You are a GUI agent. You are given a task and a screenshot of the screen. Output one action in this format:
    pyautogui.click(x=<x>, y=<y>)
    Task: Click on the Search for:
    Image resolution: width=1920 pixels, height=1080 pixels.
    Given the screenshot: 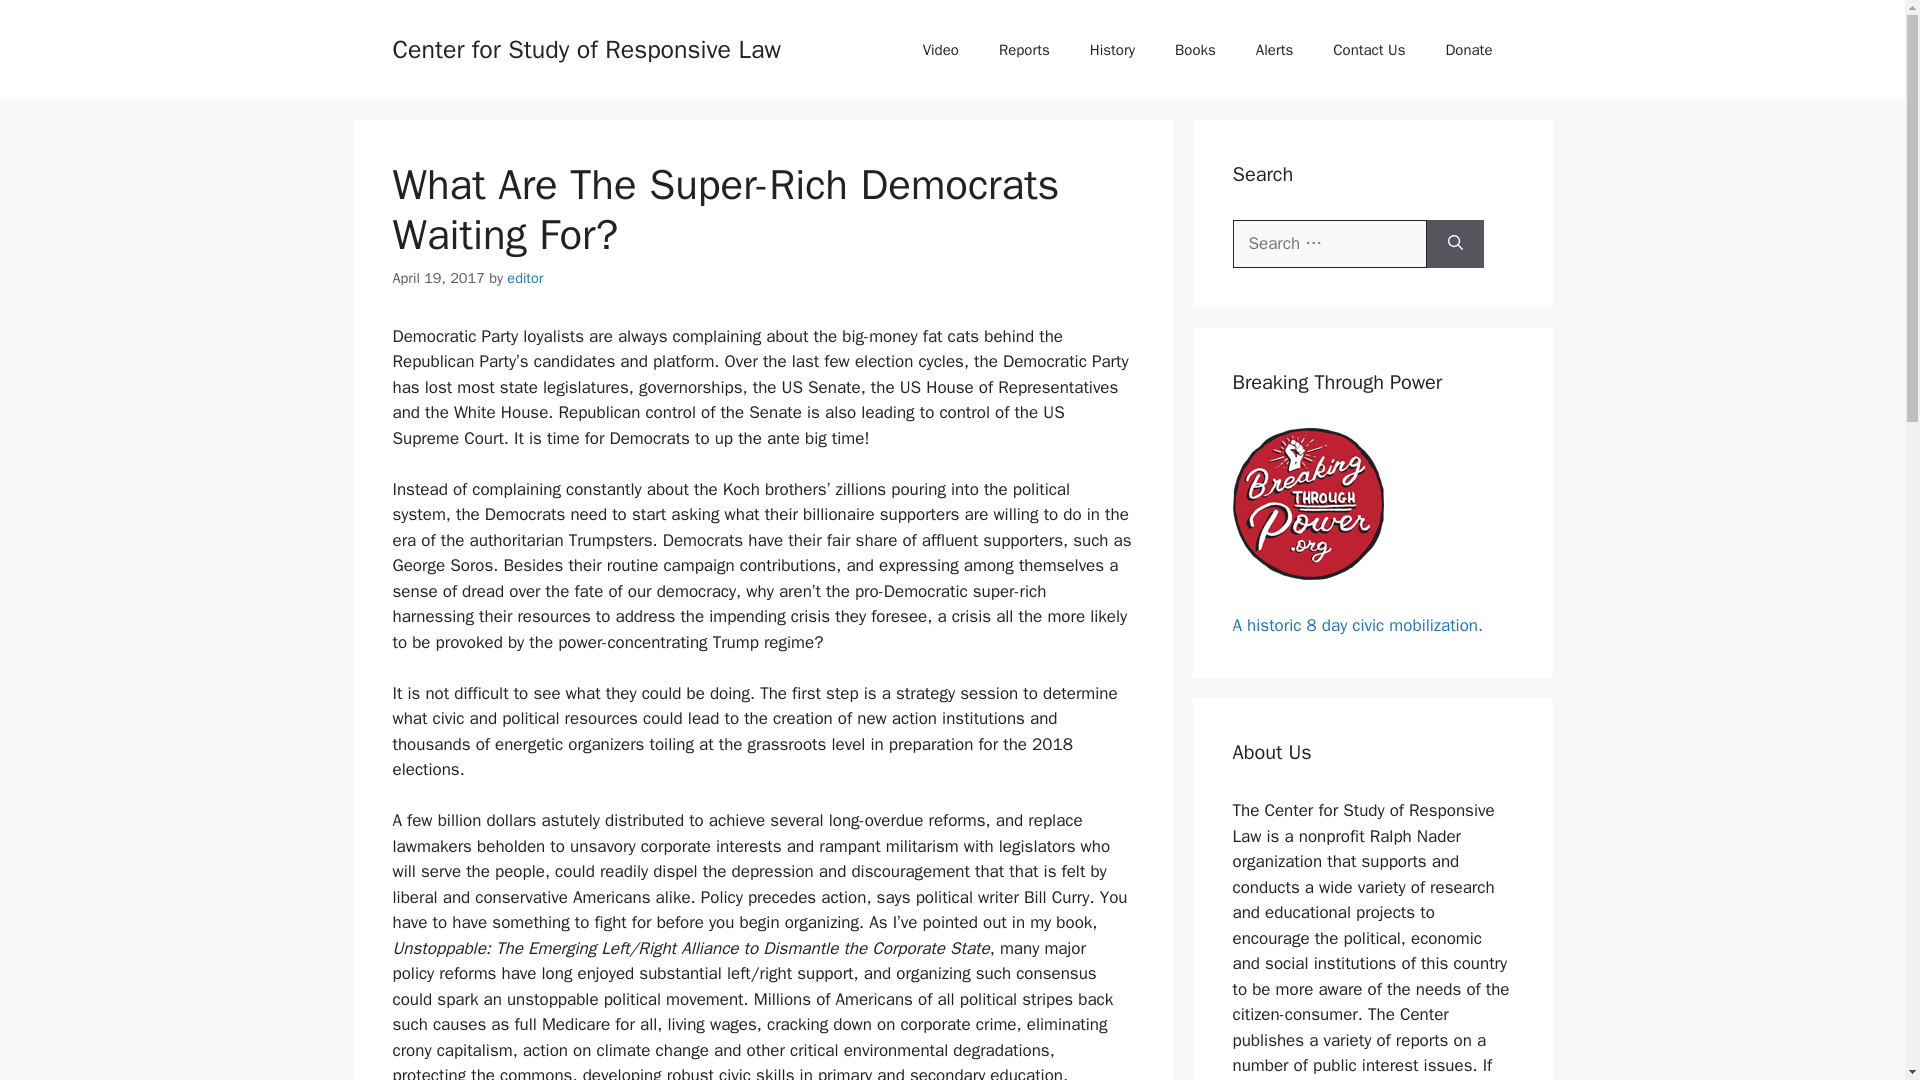 What is the action you would take?
    pyautogui.click(x=1329, y=244)
    